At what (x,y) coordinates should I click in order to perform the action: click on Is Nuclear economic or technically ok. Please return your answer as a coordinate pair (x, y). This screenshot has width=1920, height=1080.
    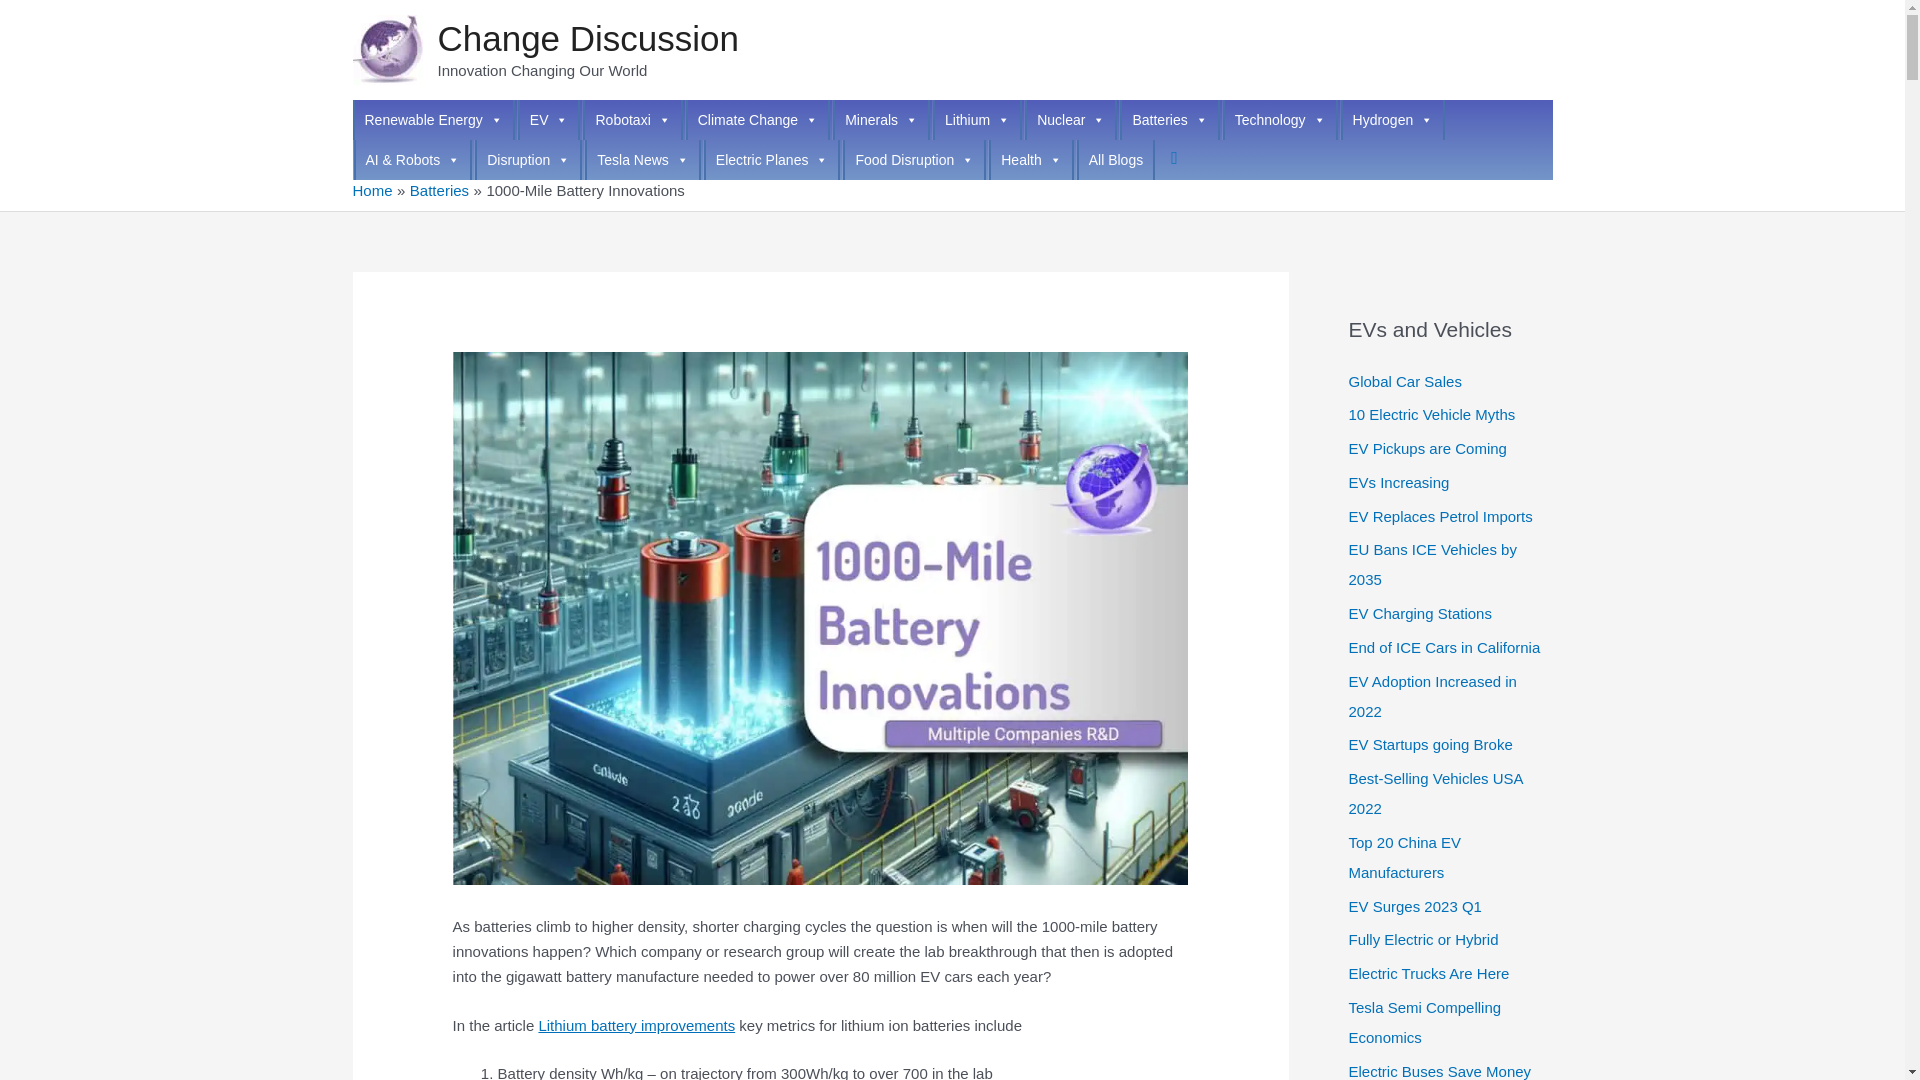
    Looking at the image, I should click on (1071, 120).